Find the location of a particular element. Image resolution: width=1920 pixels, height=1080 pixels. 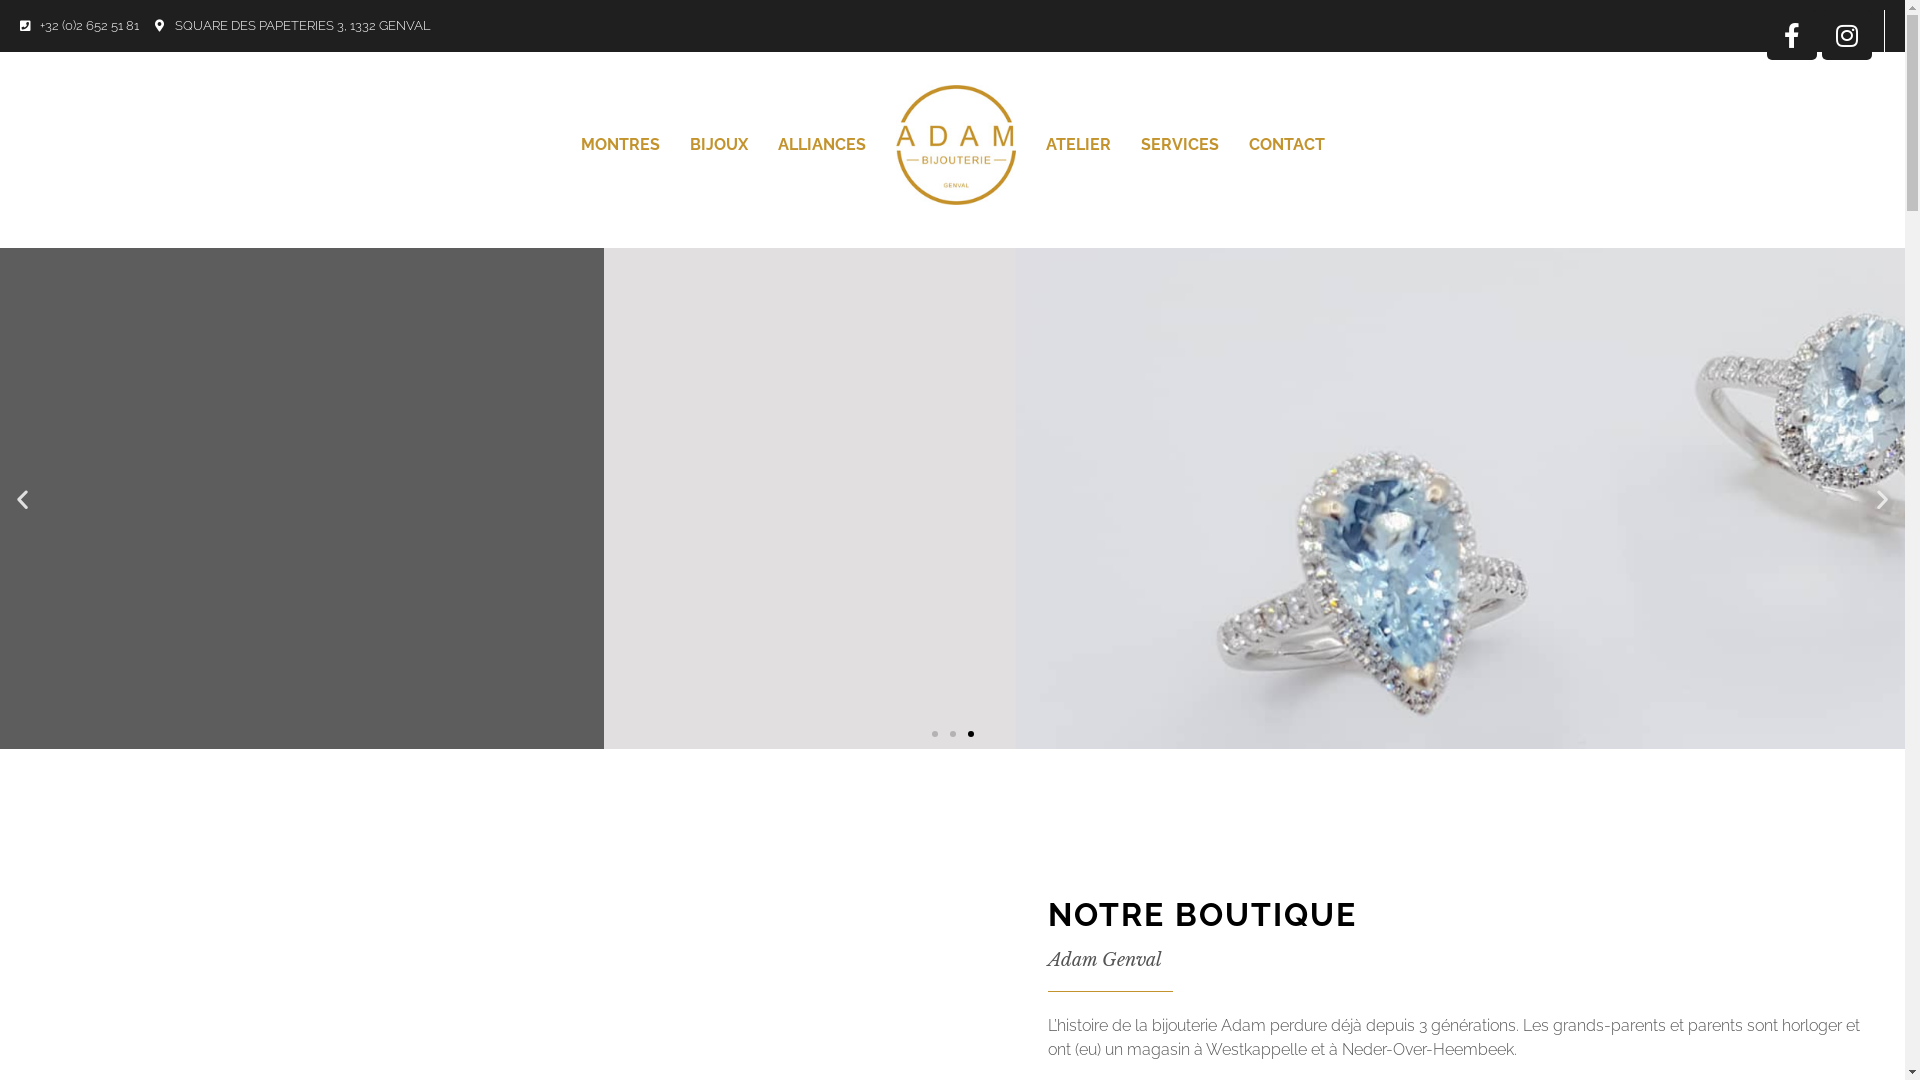

+32 (0)2 652 51 81 is located at coordinates (80, 26).